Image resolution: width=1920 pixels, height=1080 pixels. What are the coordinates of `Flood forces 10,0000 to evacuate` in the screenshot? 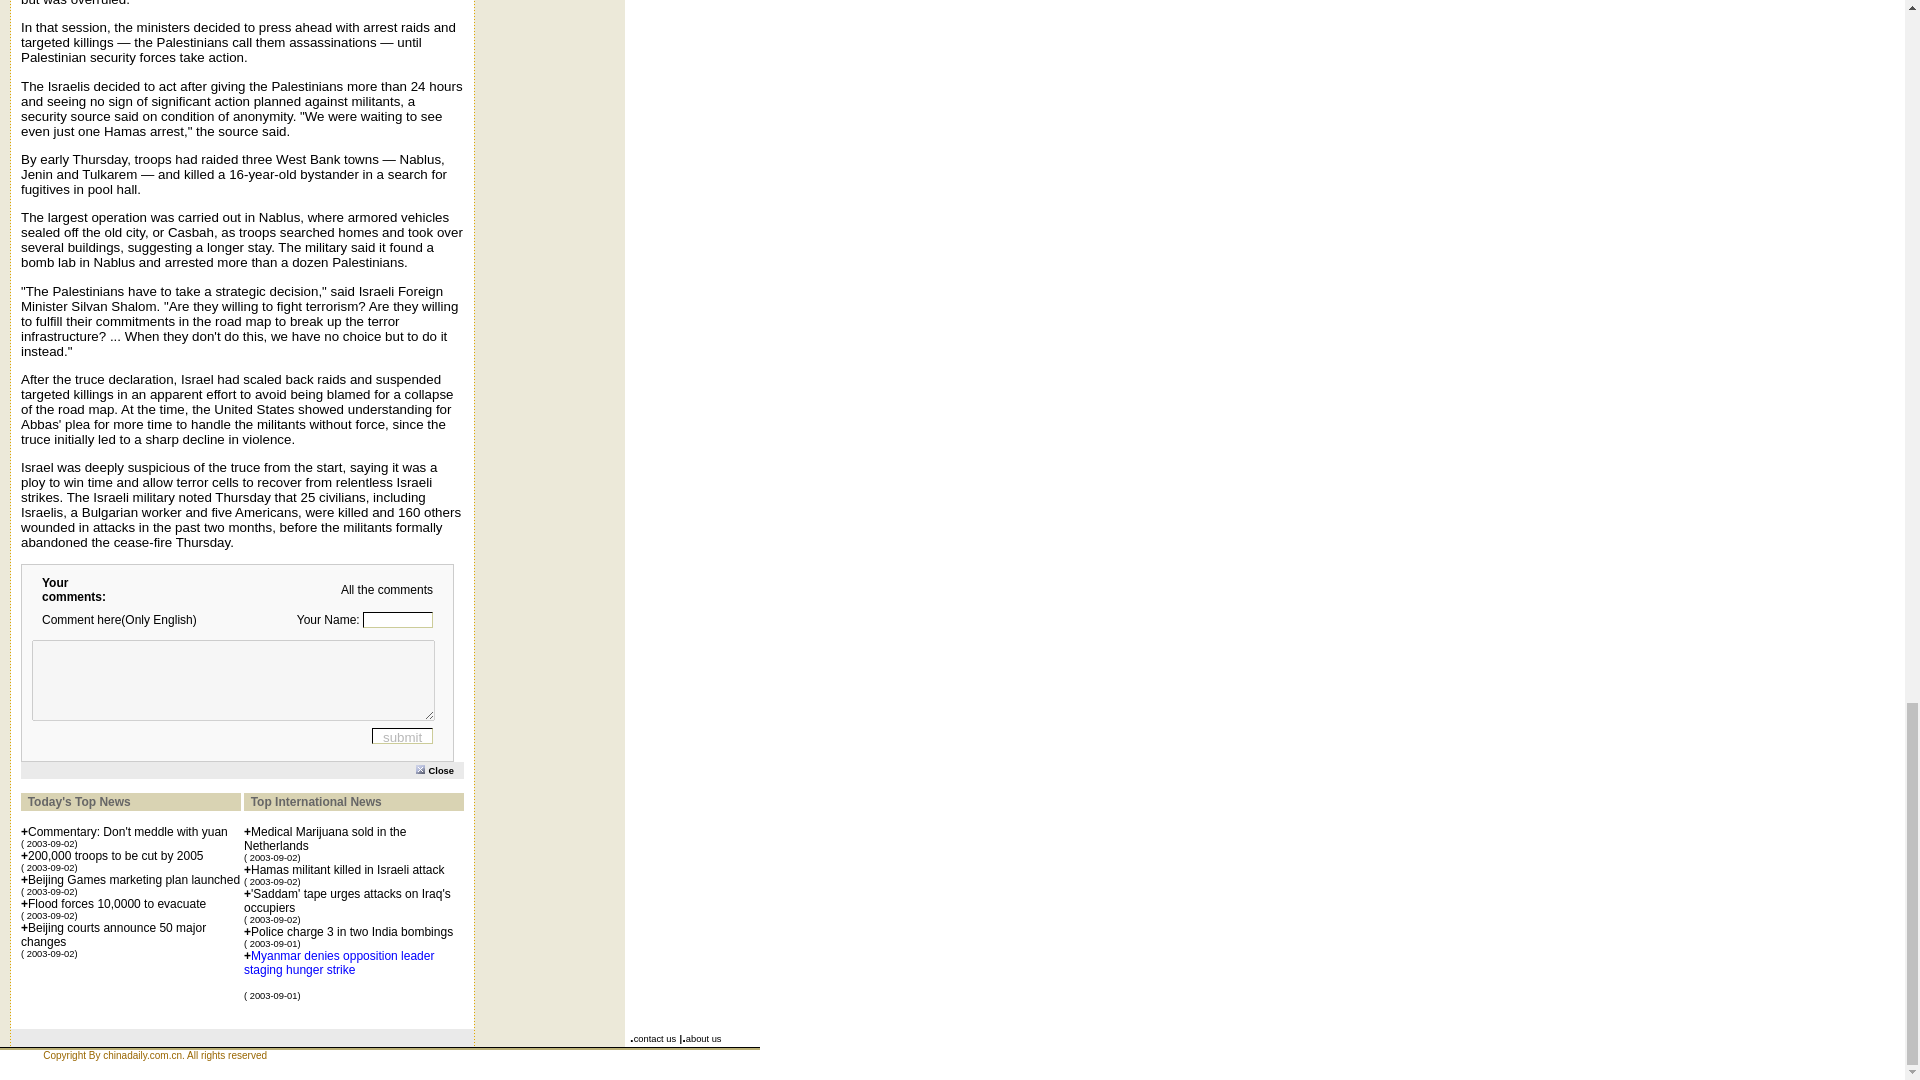 It's located at (116, 904).